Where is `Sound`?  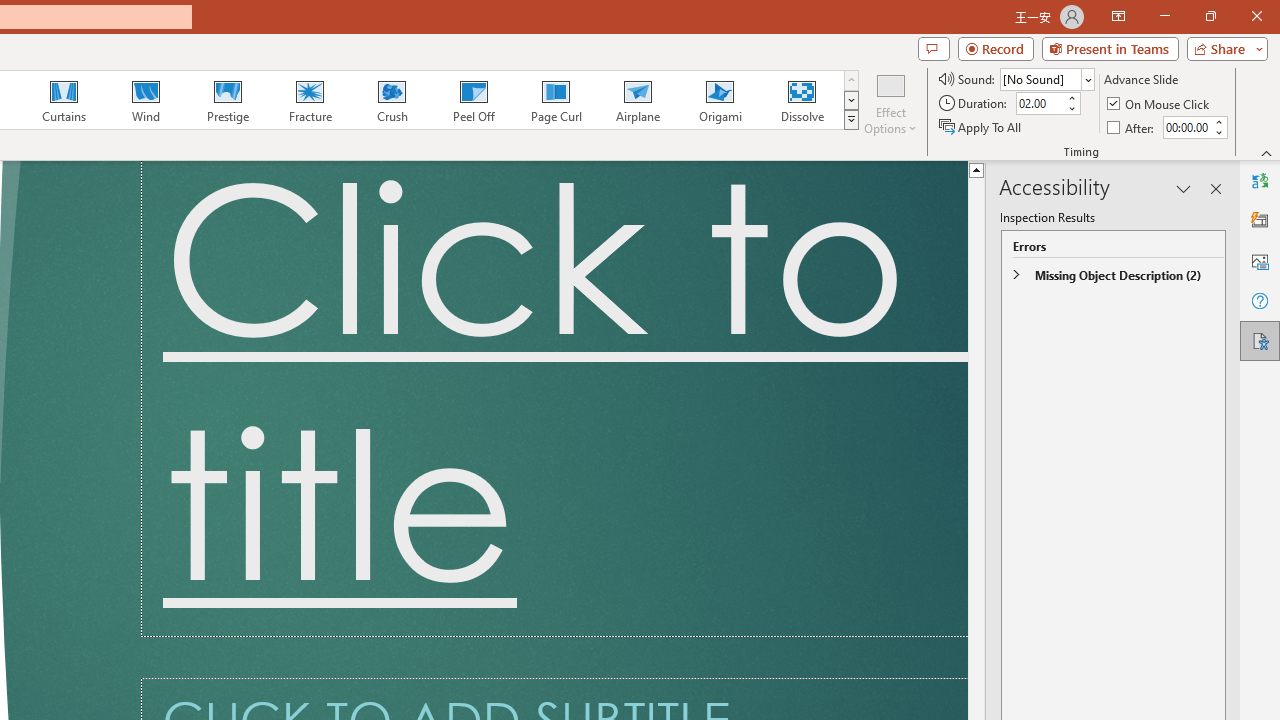 Sound is located at coordinates (1046, 78).